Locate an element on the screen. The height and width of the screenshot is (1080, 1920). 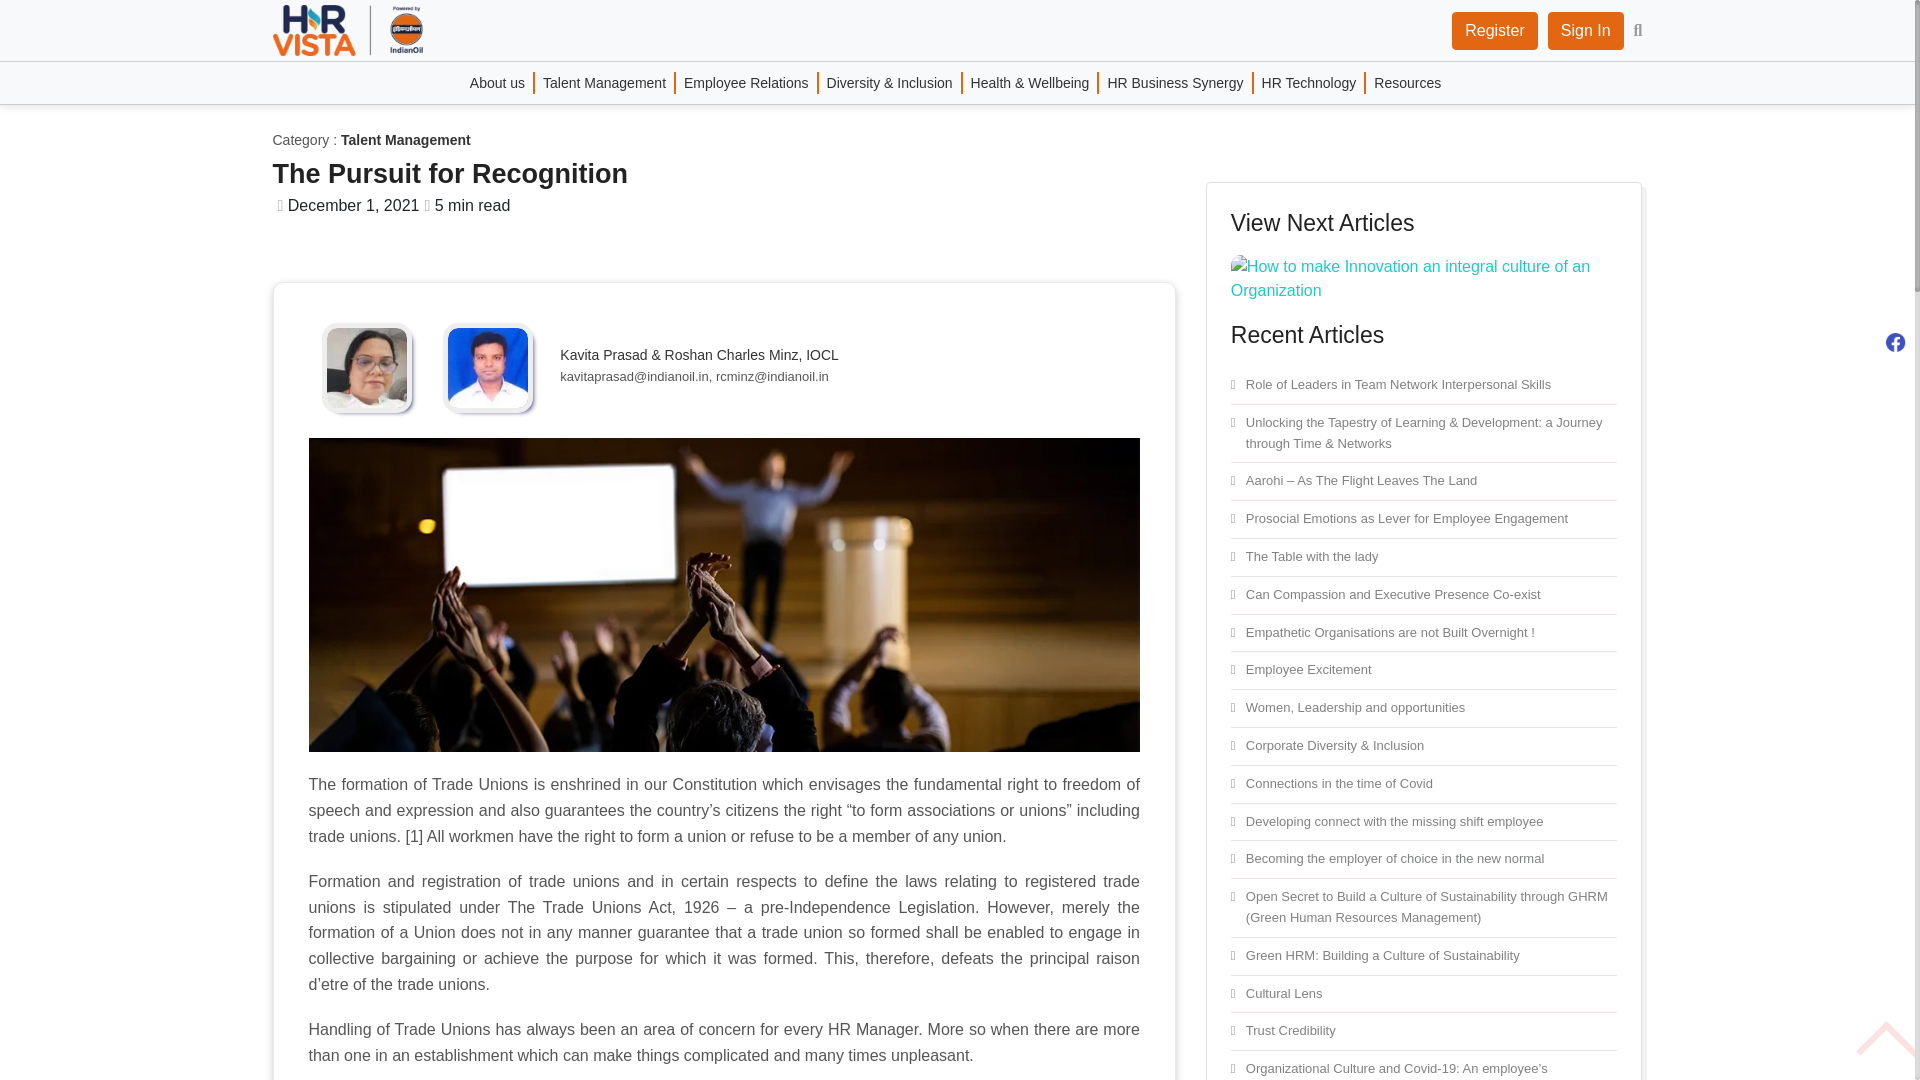
Resources is located at coordinates (1407, 82).